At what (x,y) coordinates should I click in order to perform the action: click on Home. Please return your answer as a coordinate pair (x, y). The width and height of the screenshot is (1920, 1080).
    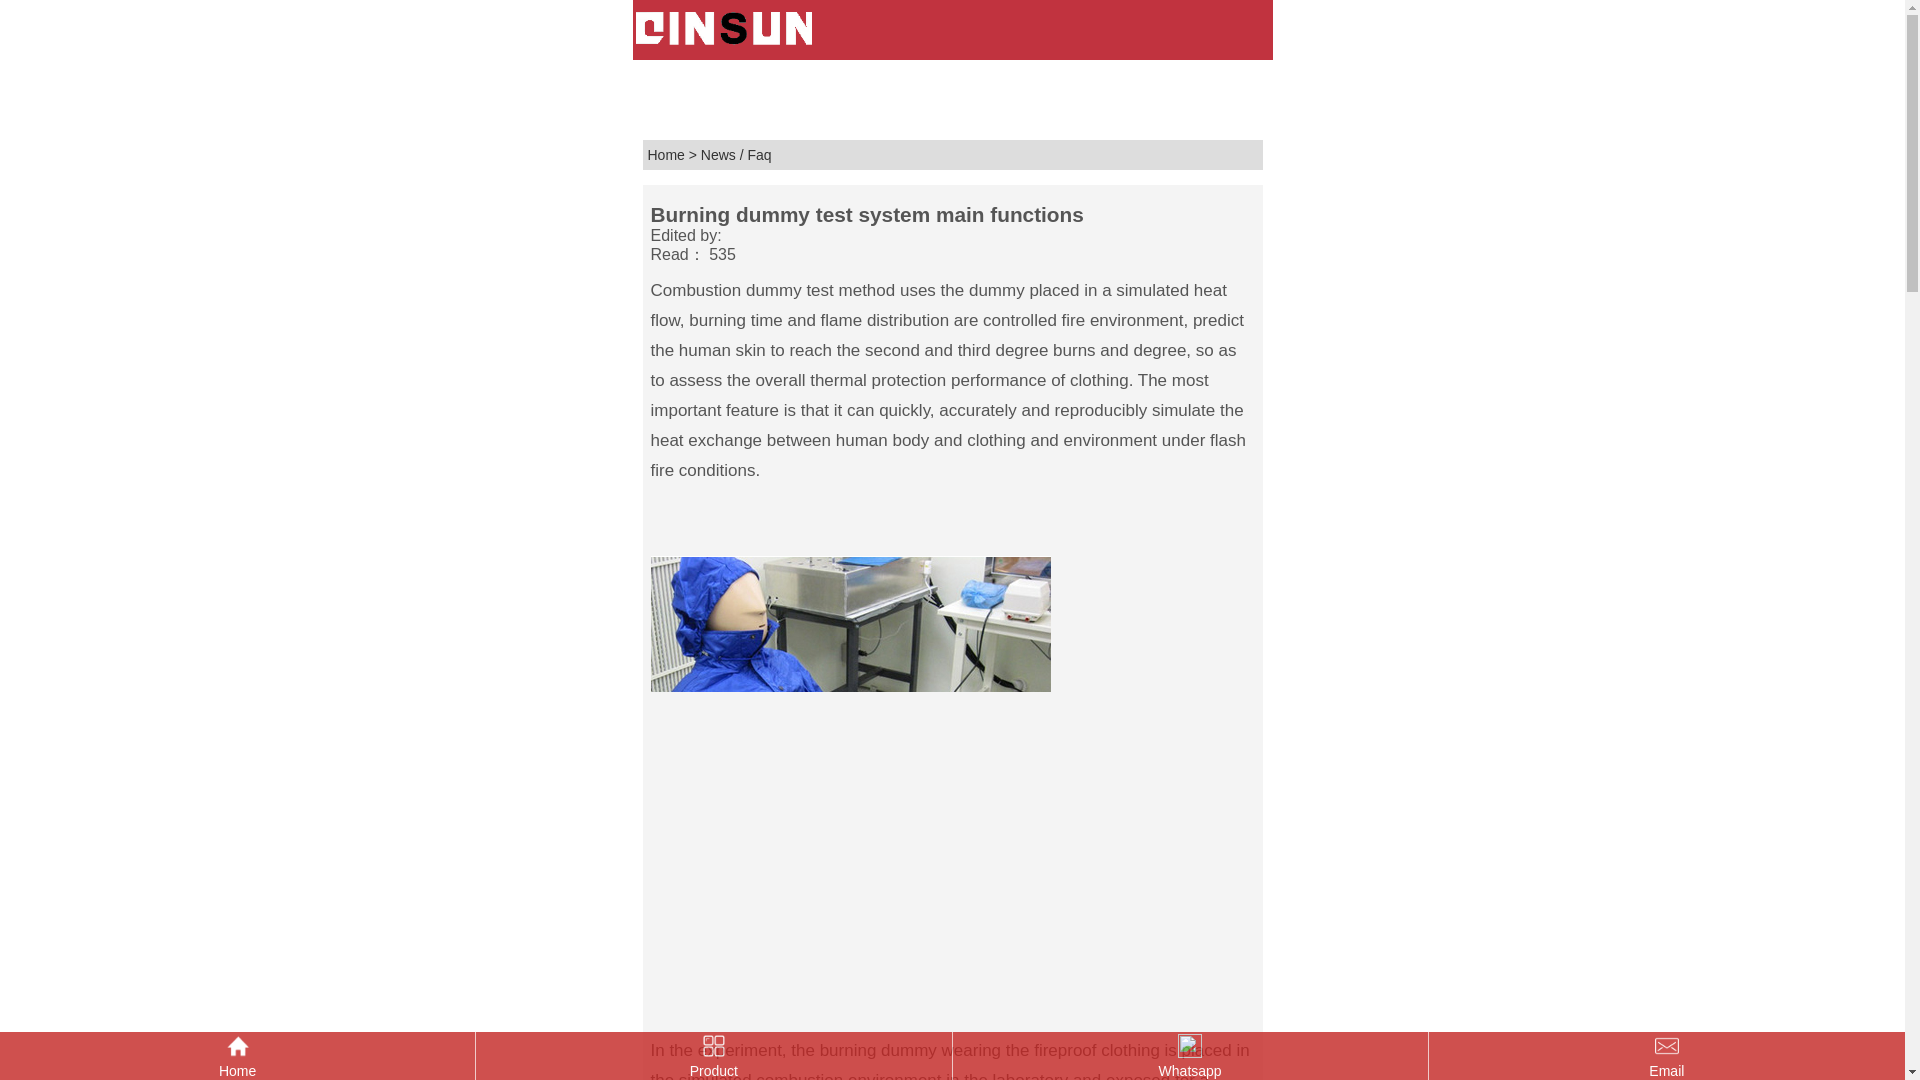
    Looking at the image, I should click on (237, 1056).